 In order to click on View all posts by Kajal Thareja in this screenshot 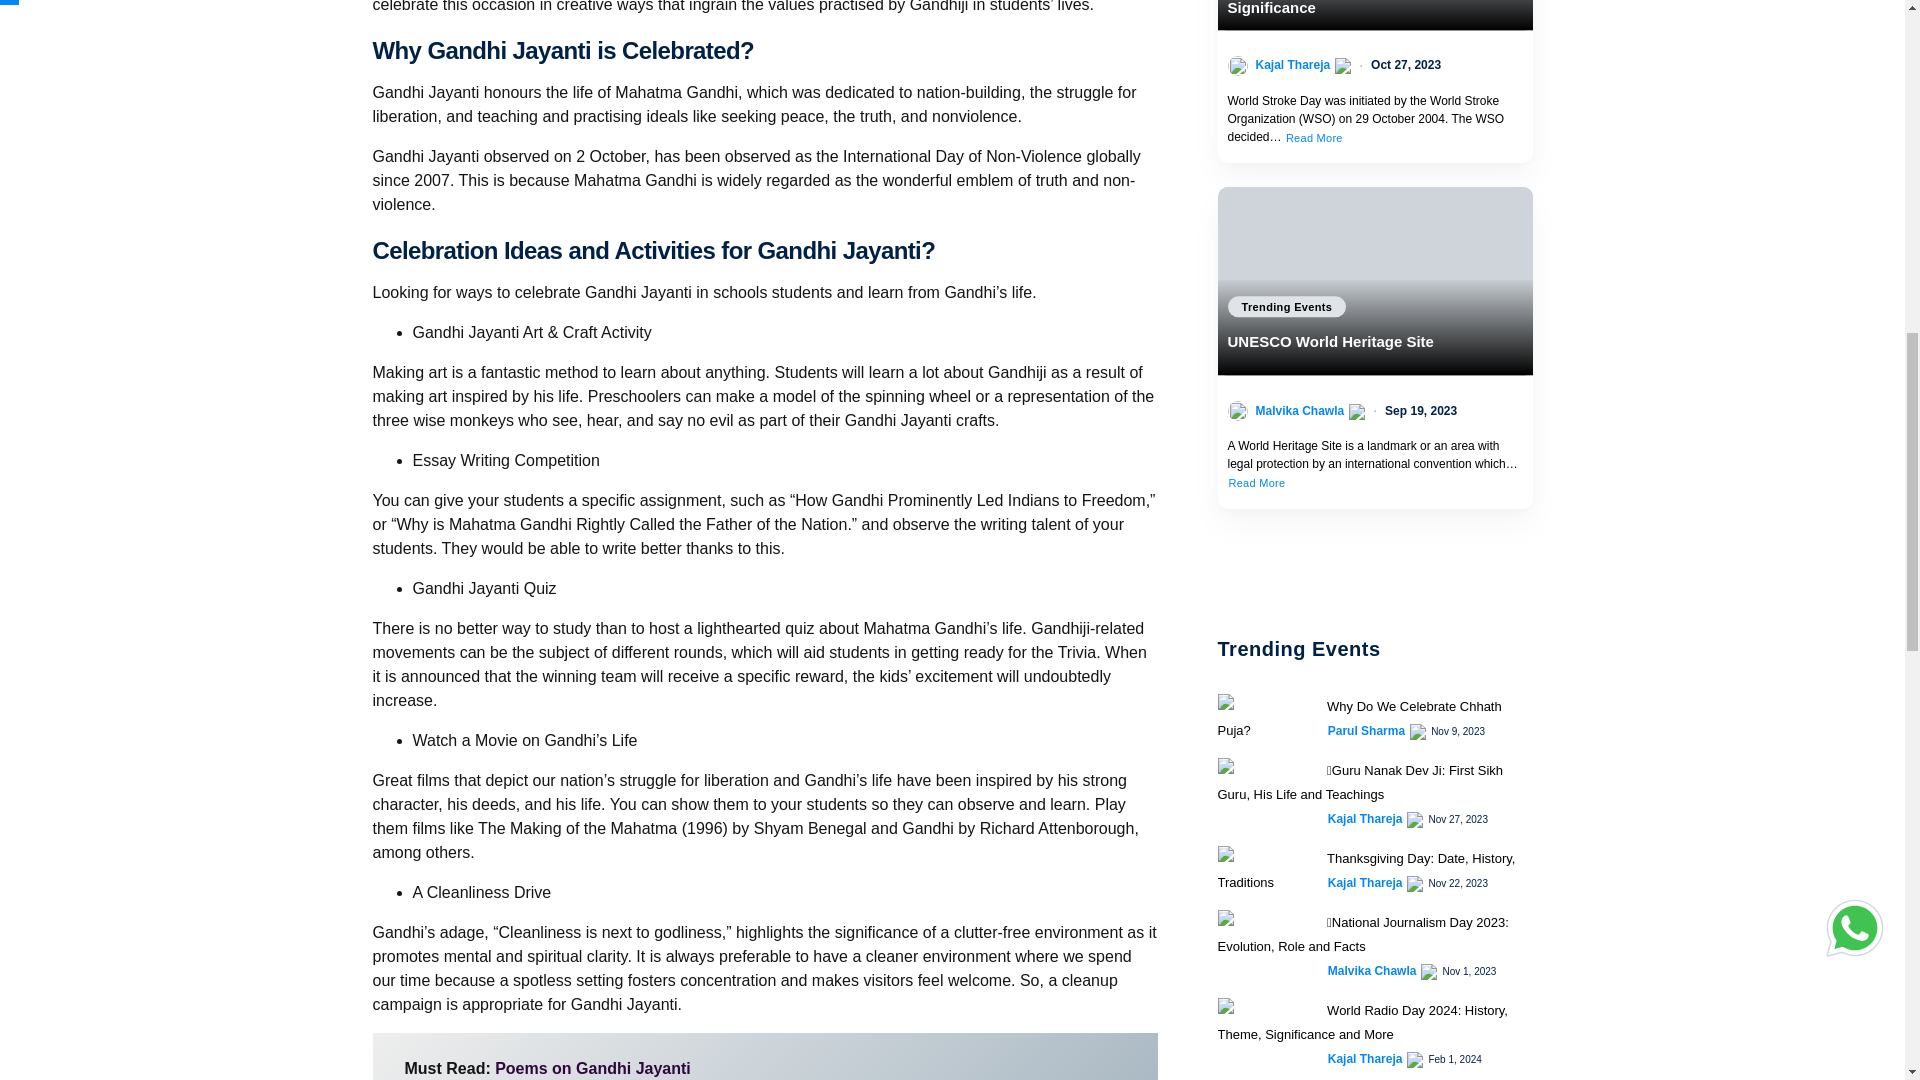, I will do `click(1366, 819)`.